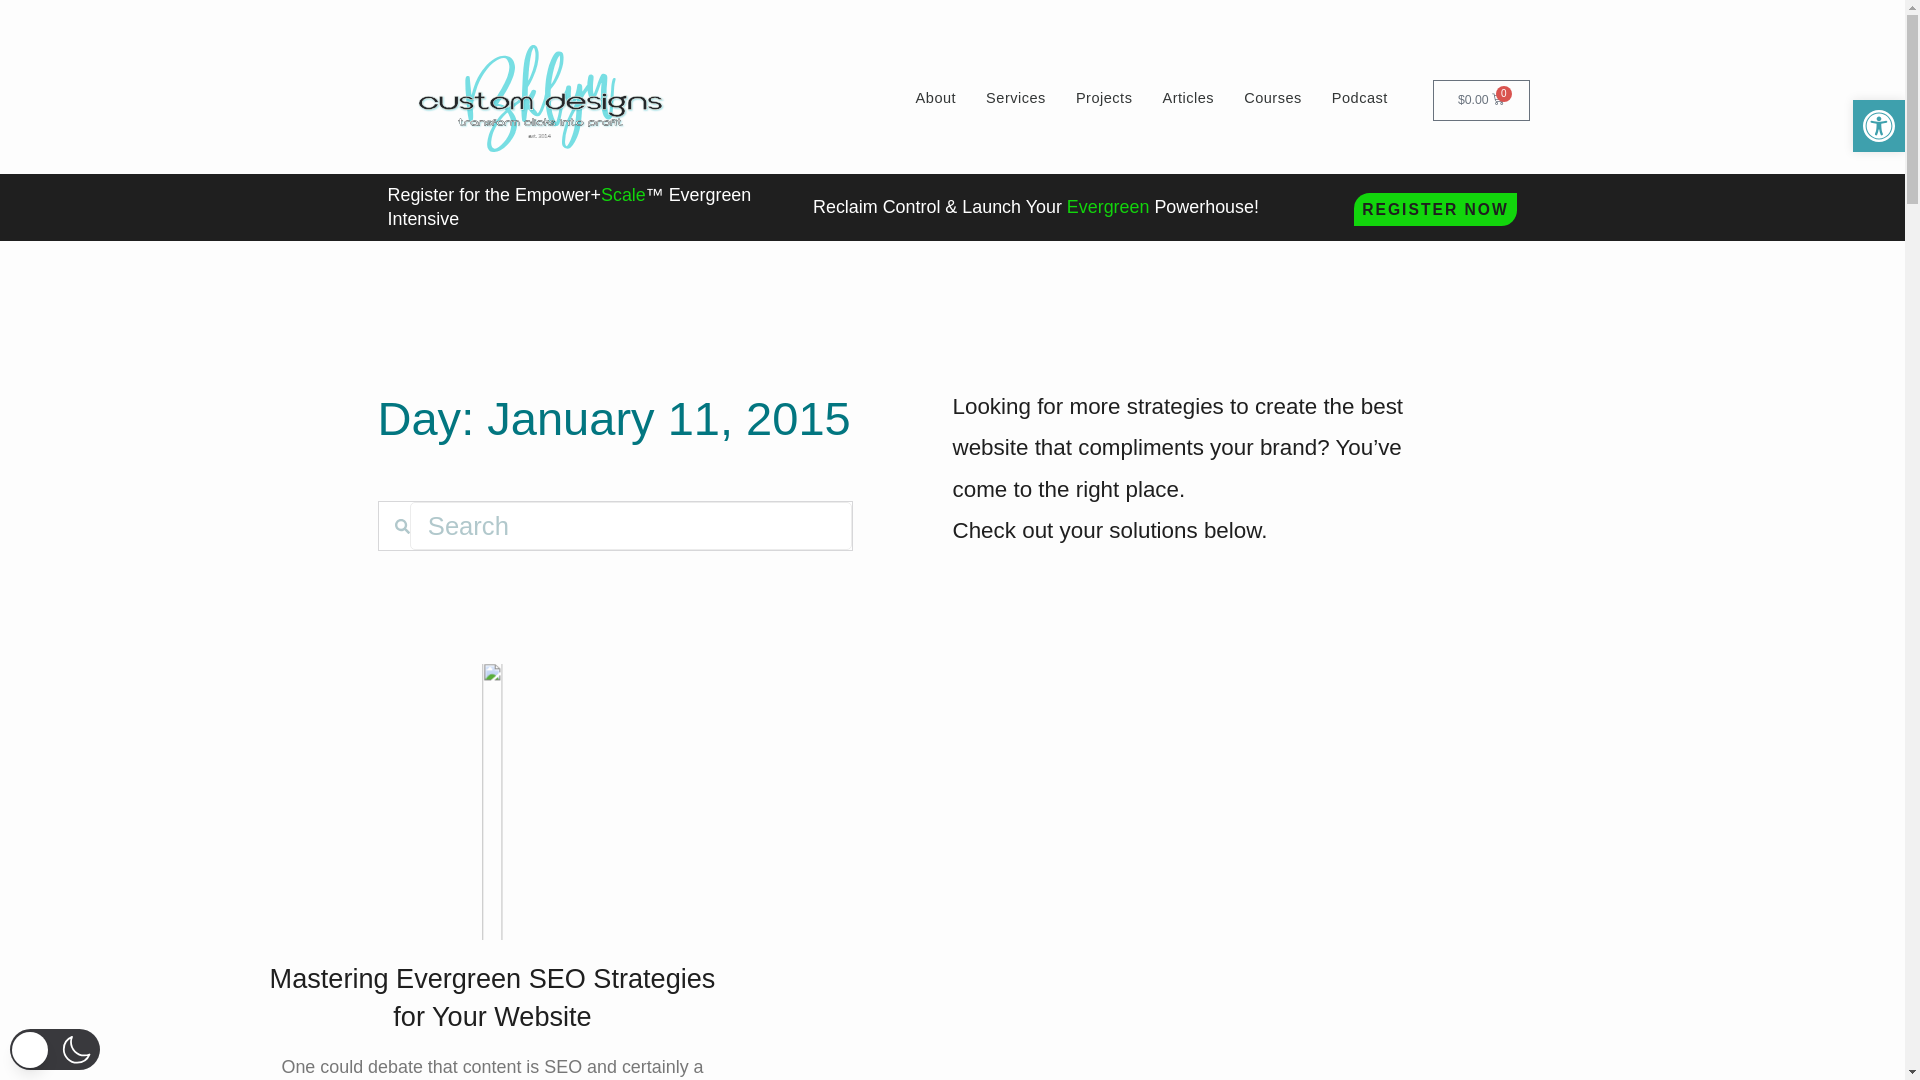  Describe the element at coordinates (1104, 97) in the screenshot. I see `Projects` at that location.